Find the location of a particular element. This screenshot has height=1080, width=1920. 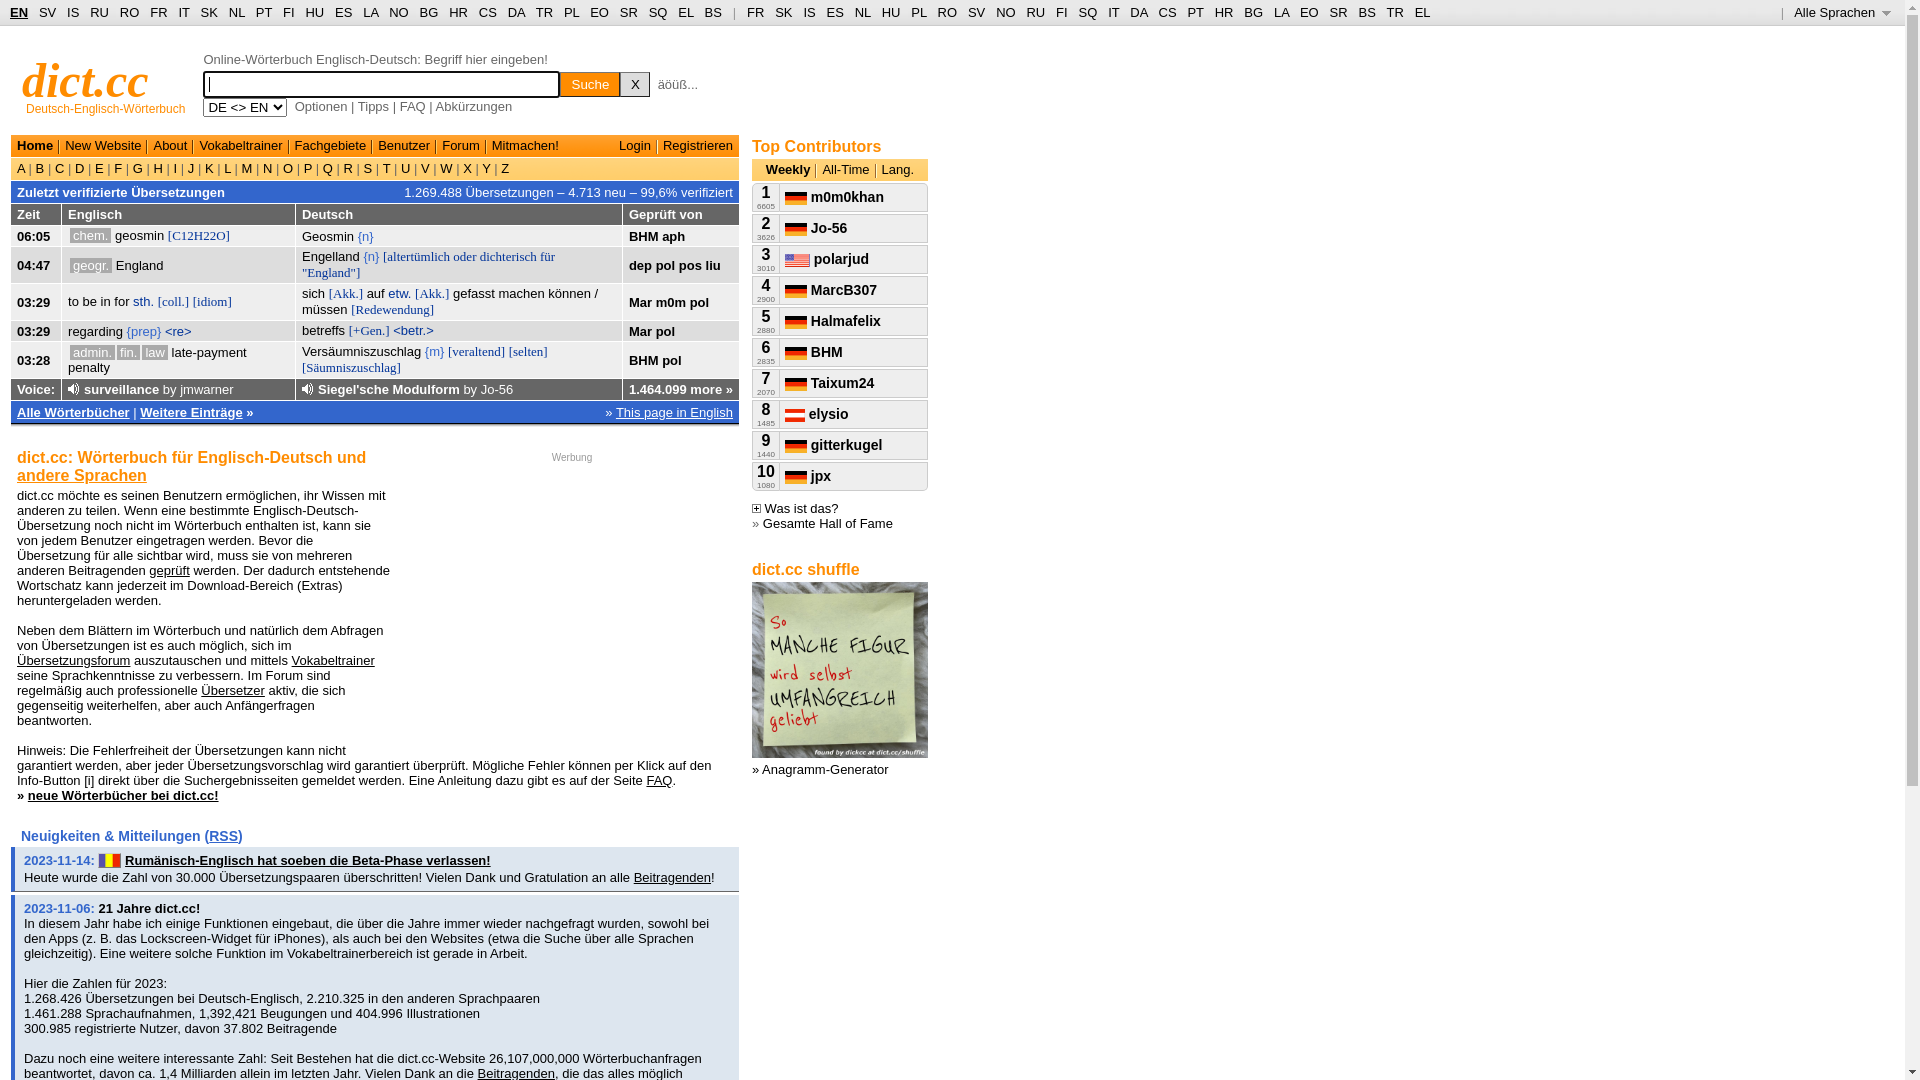

NL is located at coordinates (236, 12).